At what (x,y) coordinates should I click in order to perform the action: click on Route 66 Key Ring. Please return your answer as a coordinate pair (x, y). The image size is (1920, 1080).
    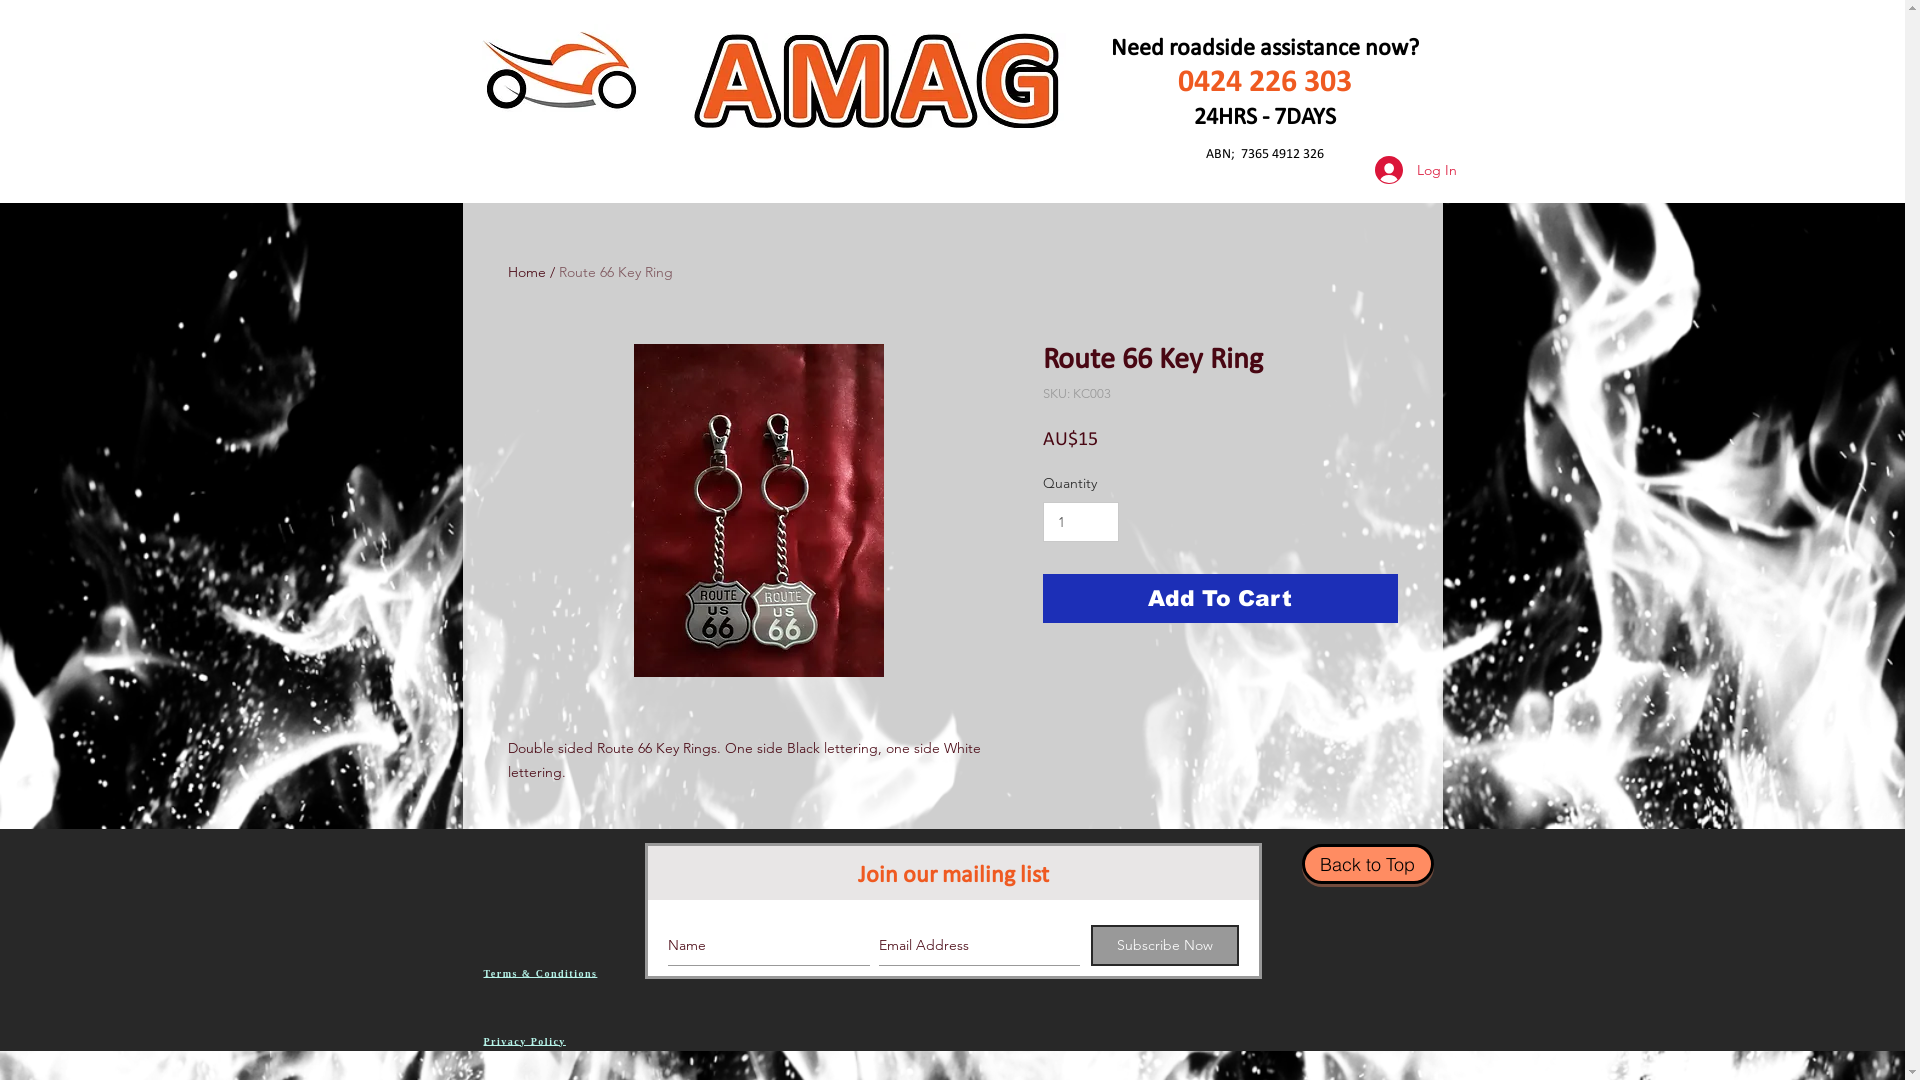
    Looking at the image, I should click on (615, 272).